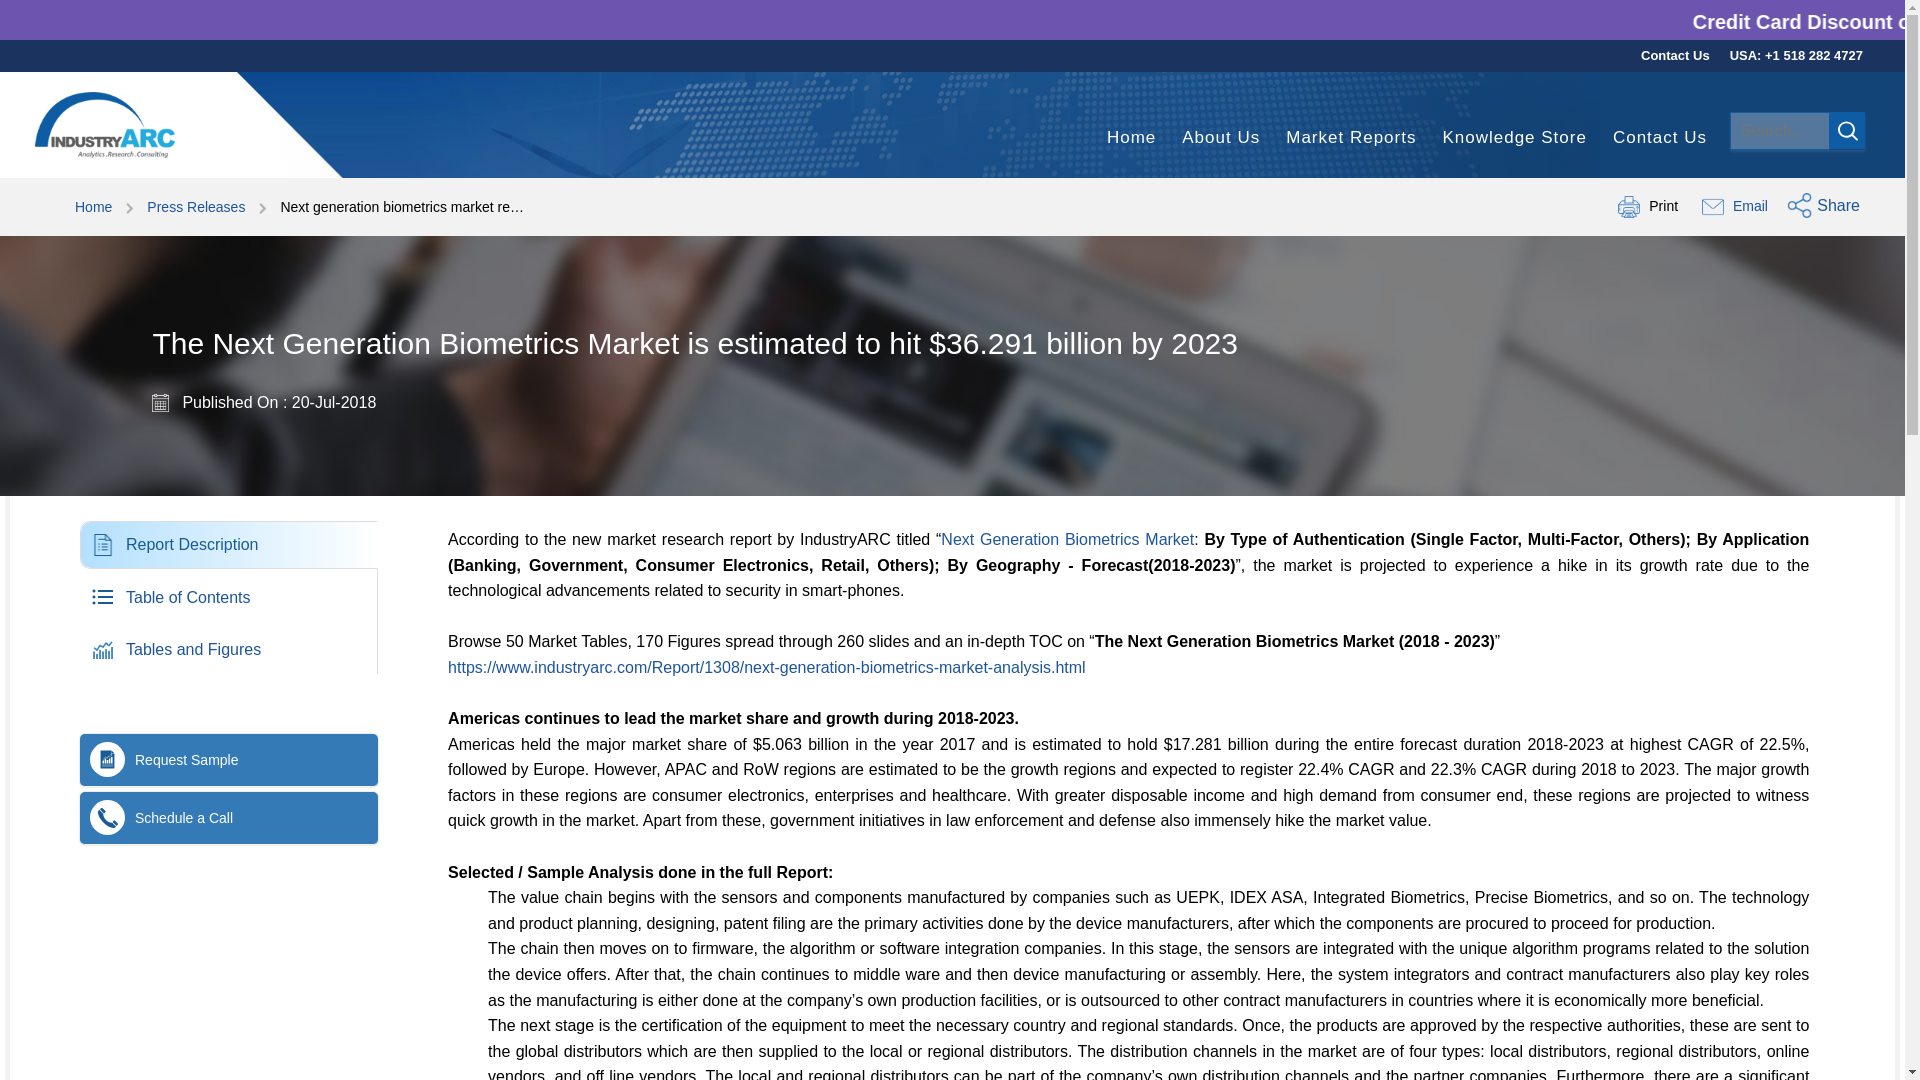 This screenshot has height=1080, width=1920. Describe the element at coordinates (209, 596) in the screenshot. I see `Home` at that location.